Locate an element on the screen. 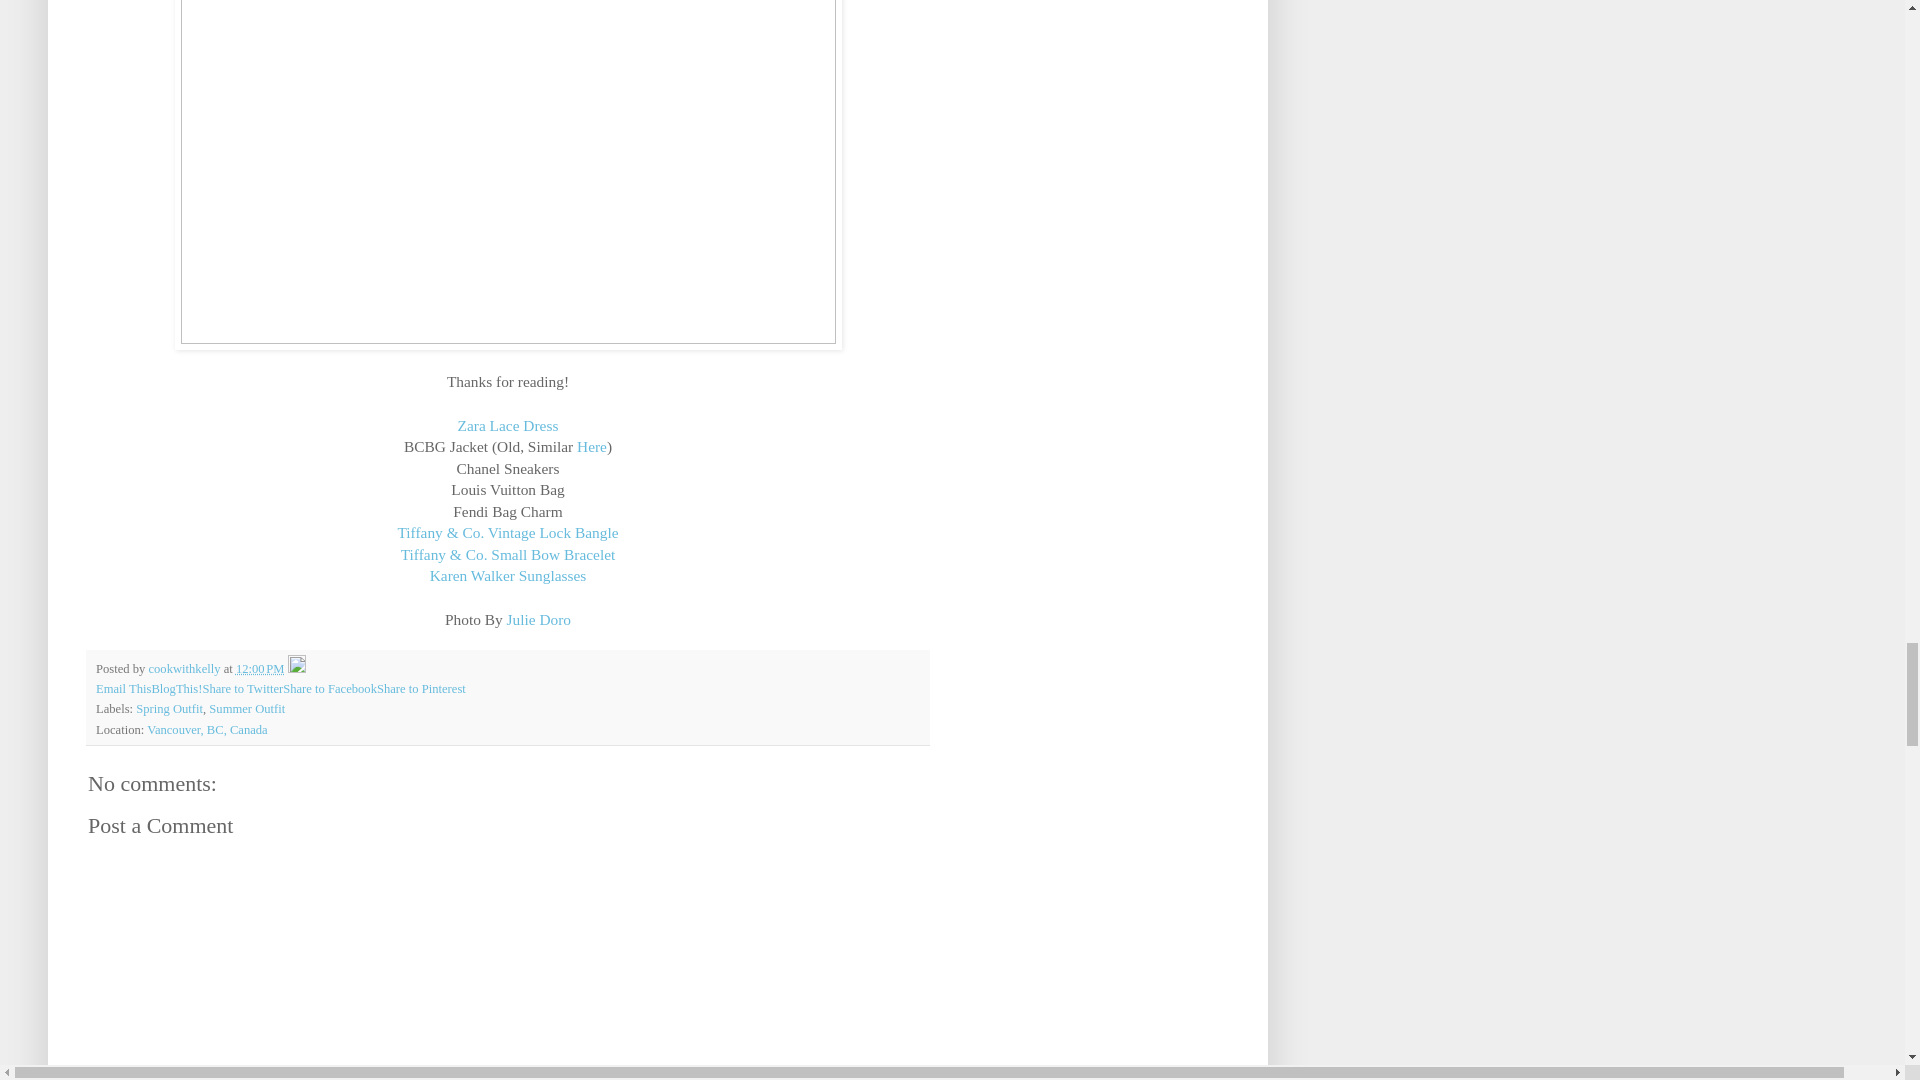  author profile is located at coordinates (184, 669).